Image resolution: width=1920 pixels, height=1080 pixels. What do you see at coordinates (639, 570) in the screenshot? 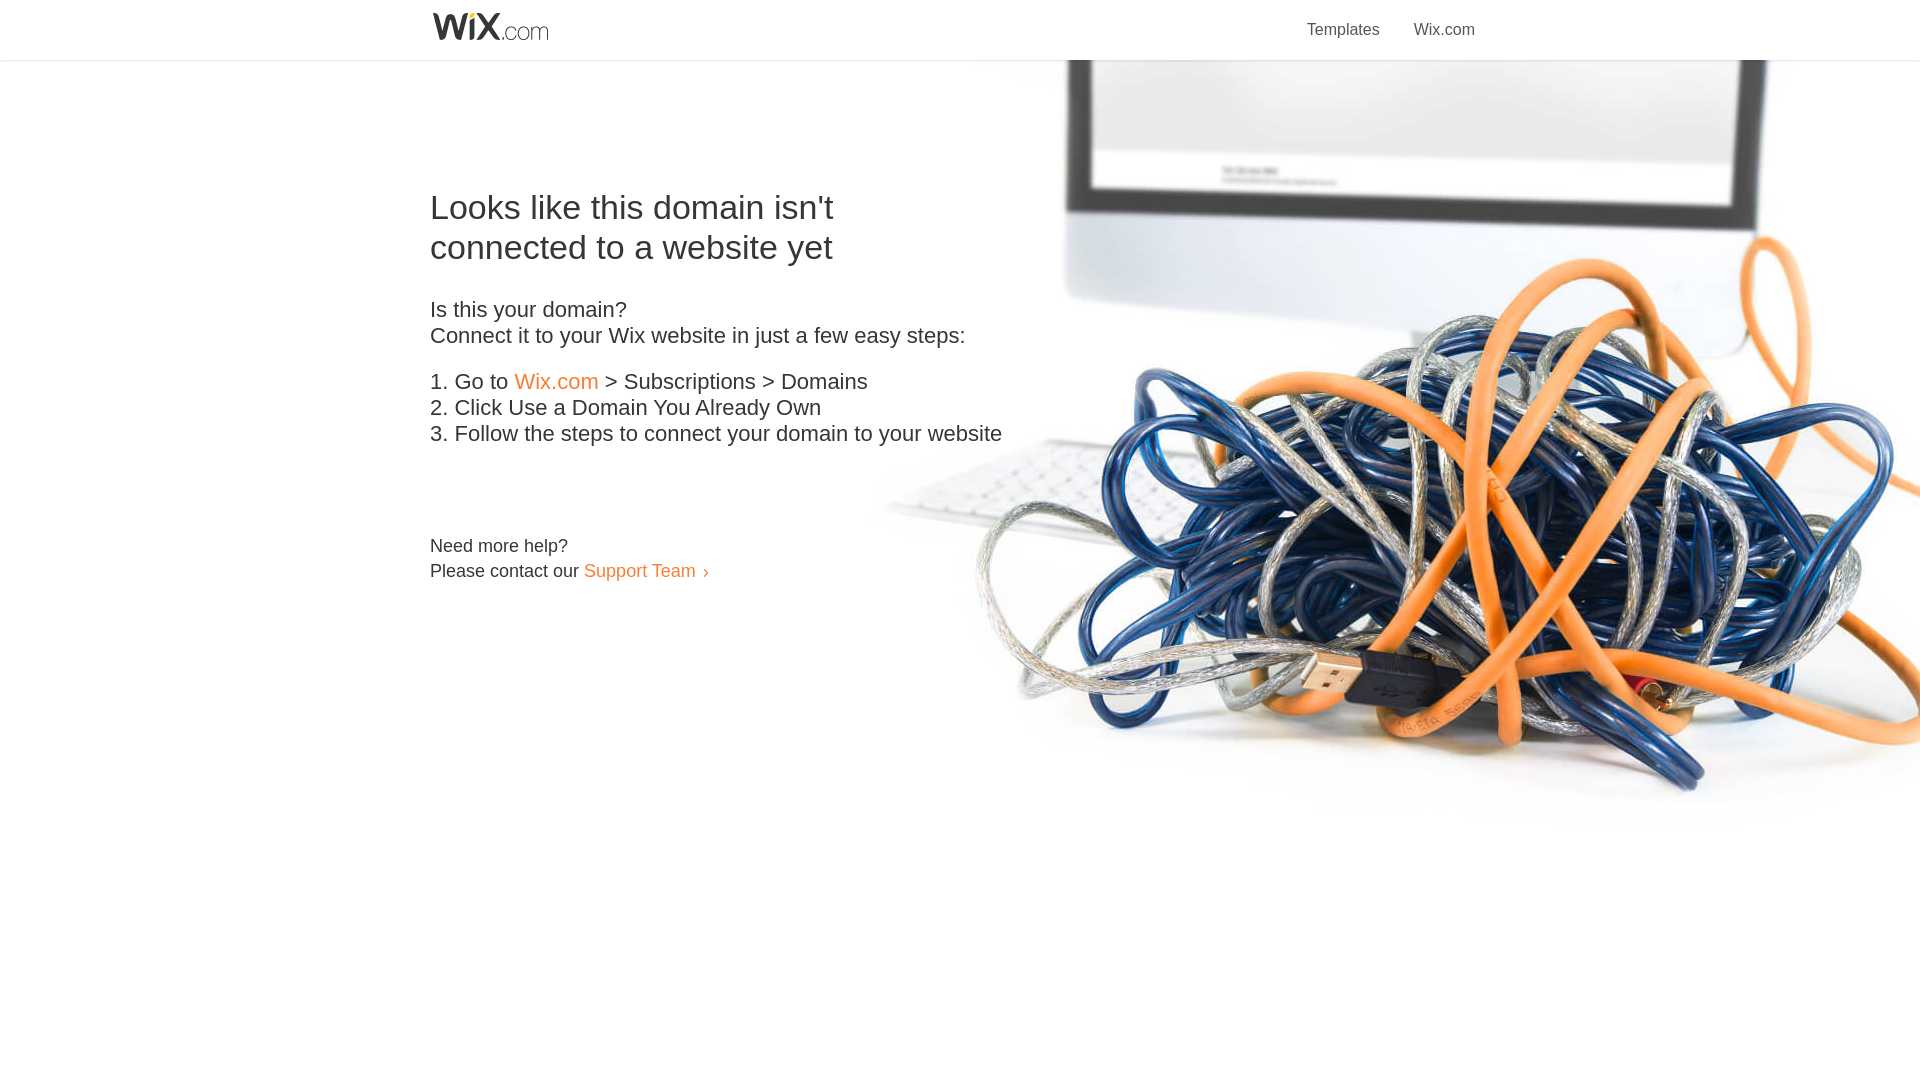
I see `Support Team` at bounding box center [639, 570].